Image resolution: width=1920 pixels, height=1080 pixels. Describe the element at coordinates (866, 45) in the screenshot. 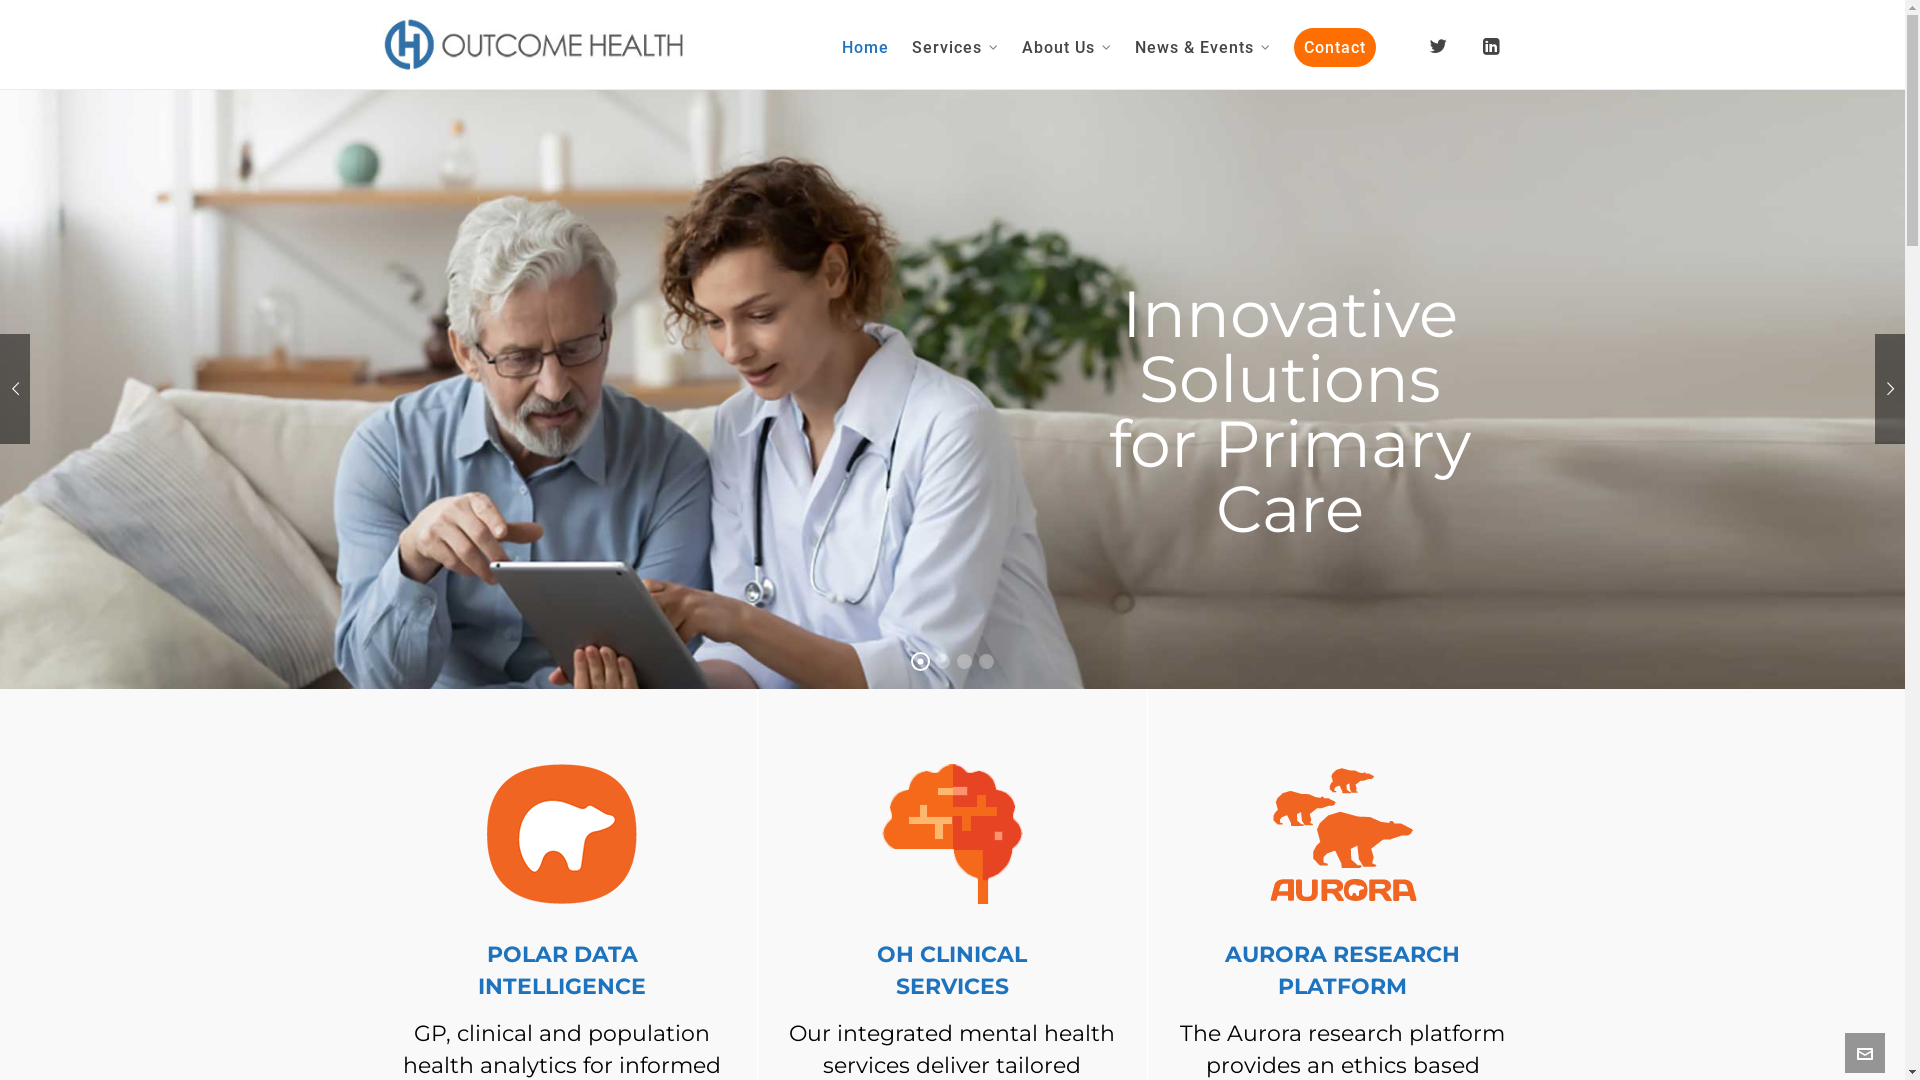

I see `Home` at that location.